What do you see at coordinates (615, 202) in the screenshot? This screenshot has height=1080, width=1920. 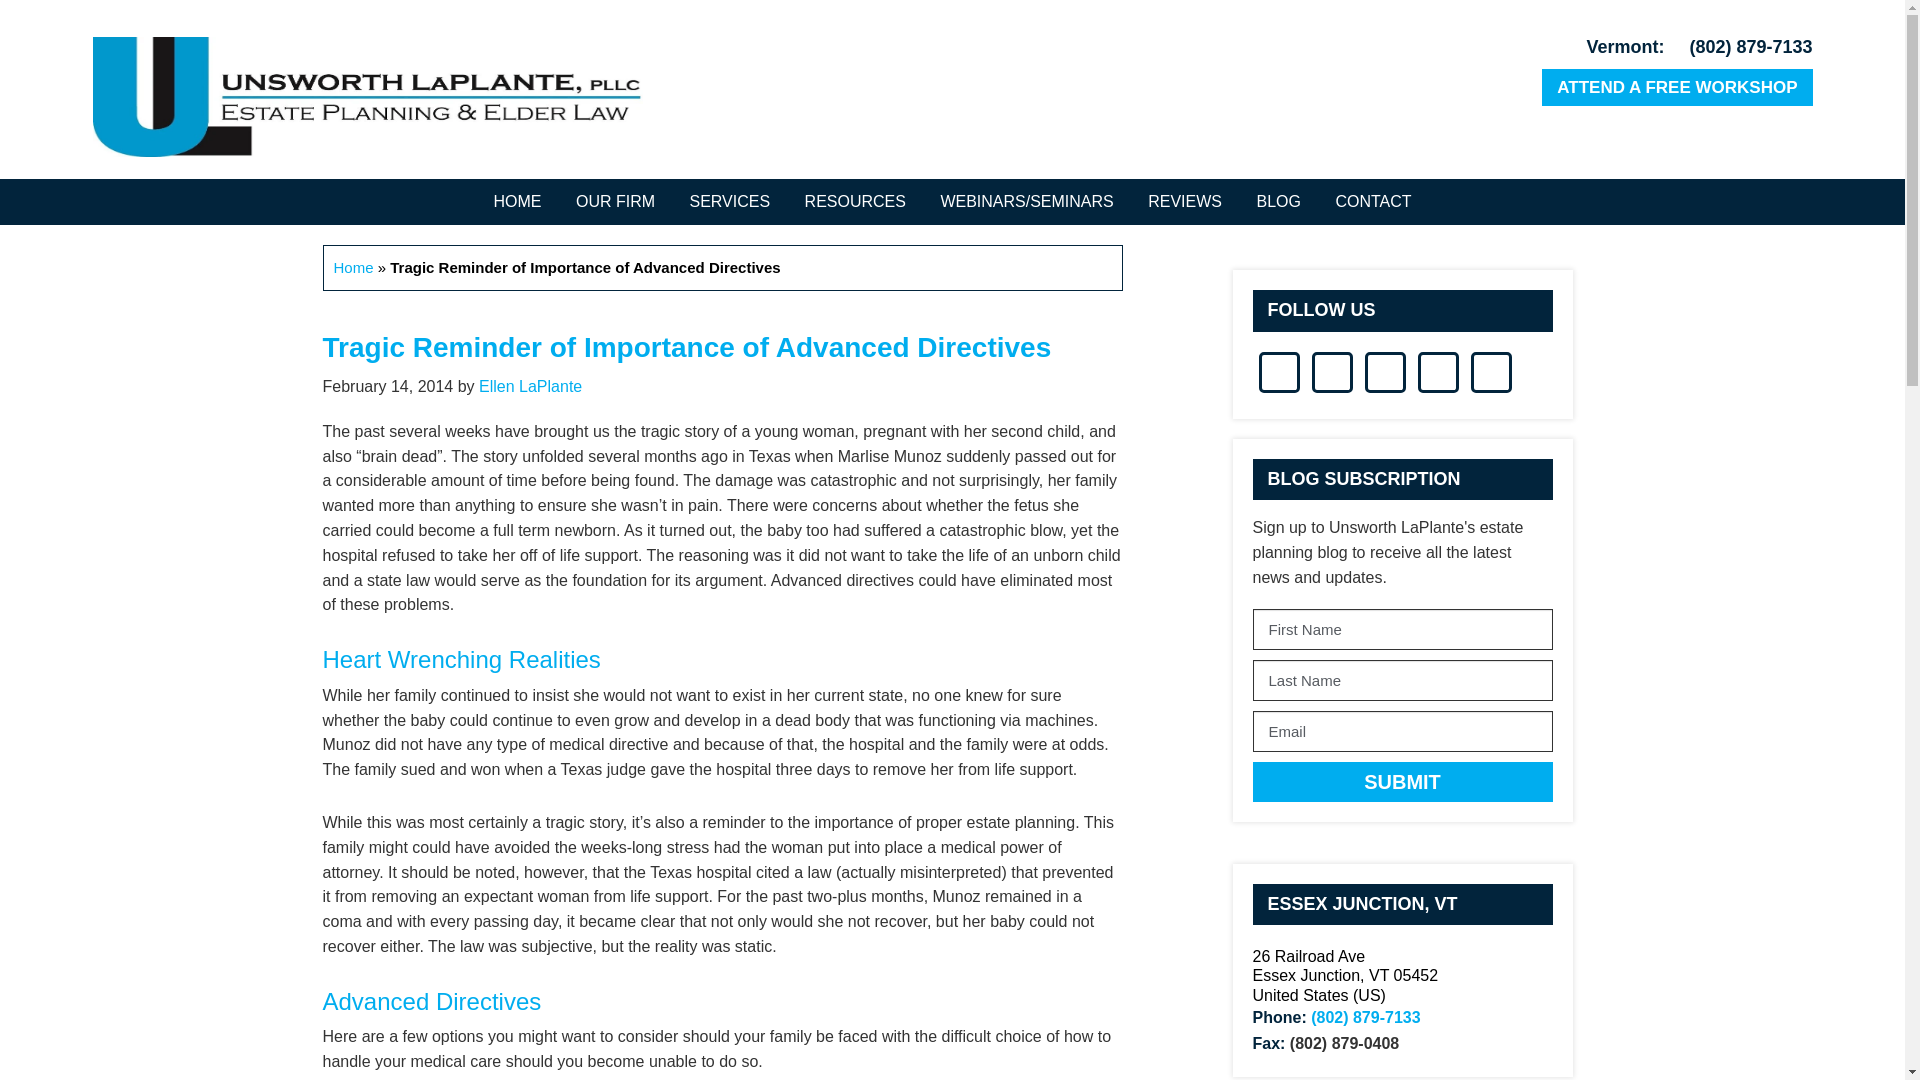 I see `OUR FIRM` at bounding box center [615, 202].